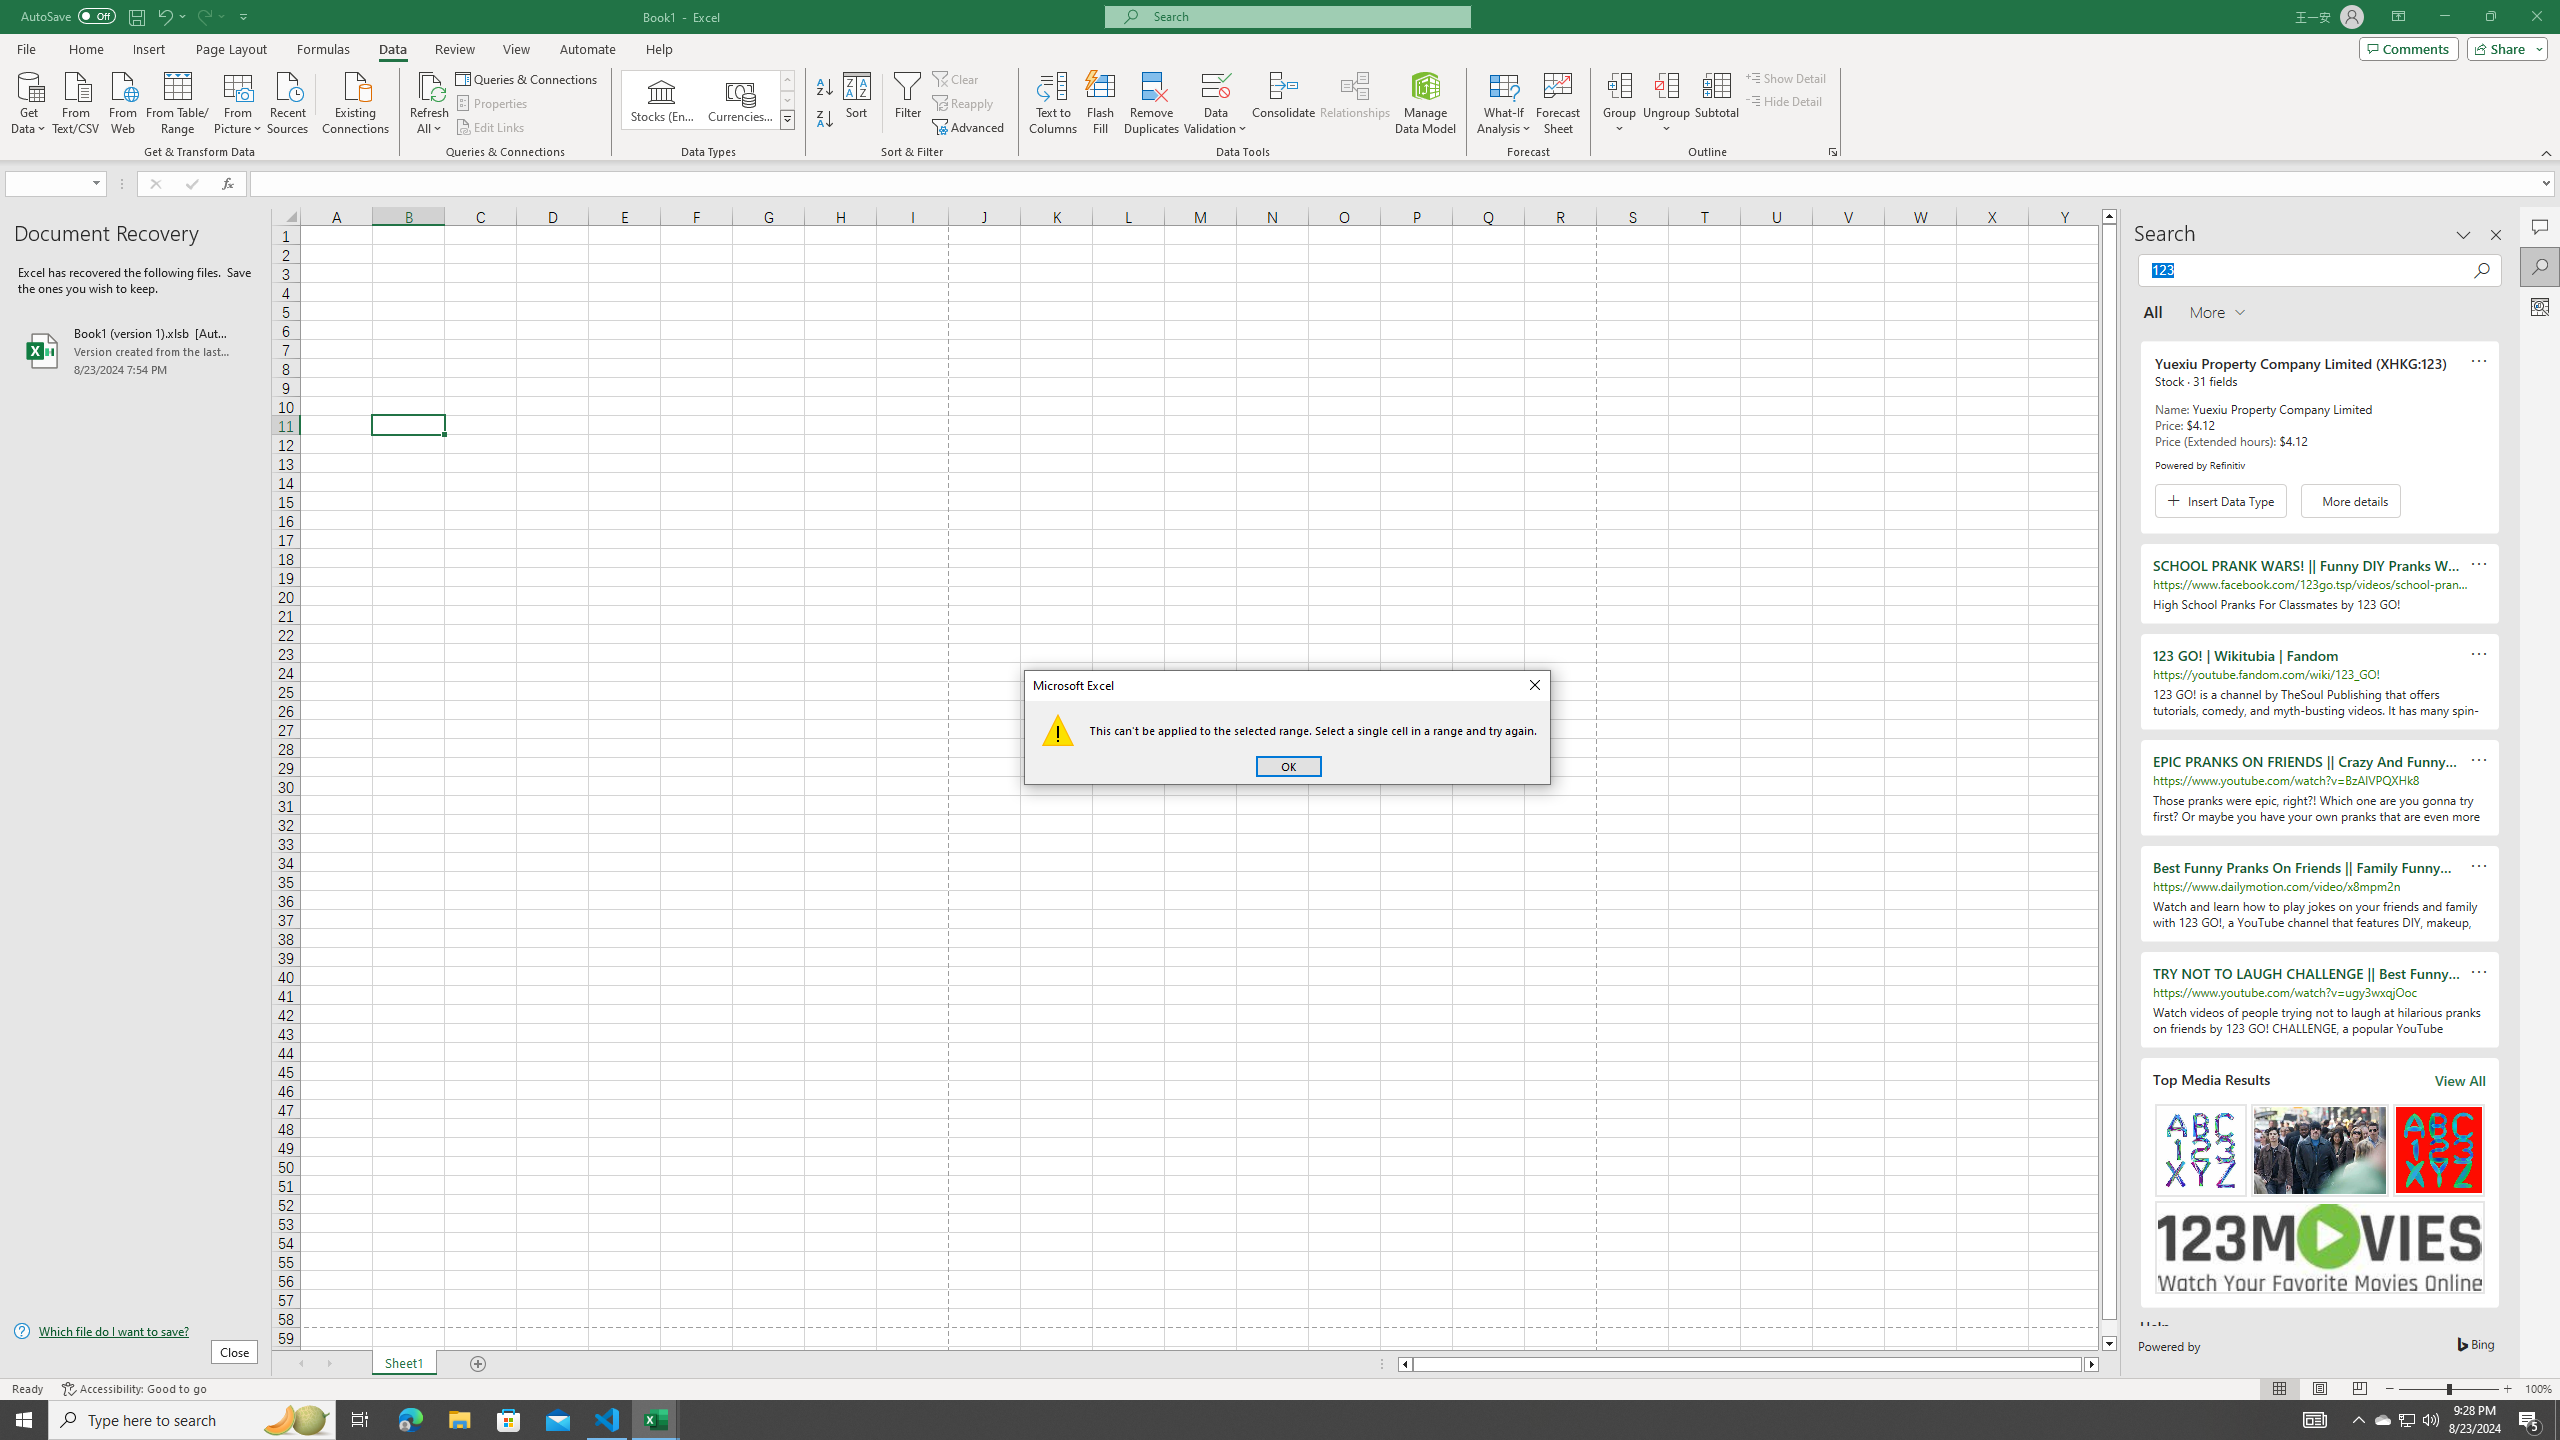 Image resolution: width=2560 pixels, height=1440 pixels. What do you see at coordinates (656, 1420) in the screenshot?
I see `Excel - 2 running windows` at bounding box center [656, 1420].